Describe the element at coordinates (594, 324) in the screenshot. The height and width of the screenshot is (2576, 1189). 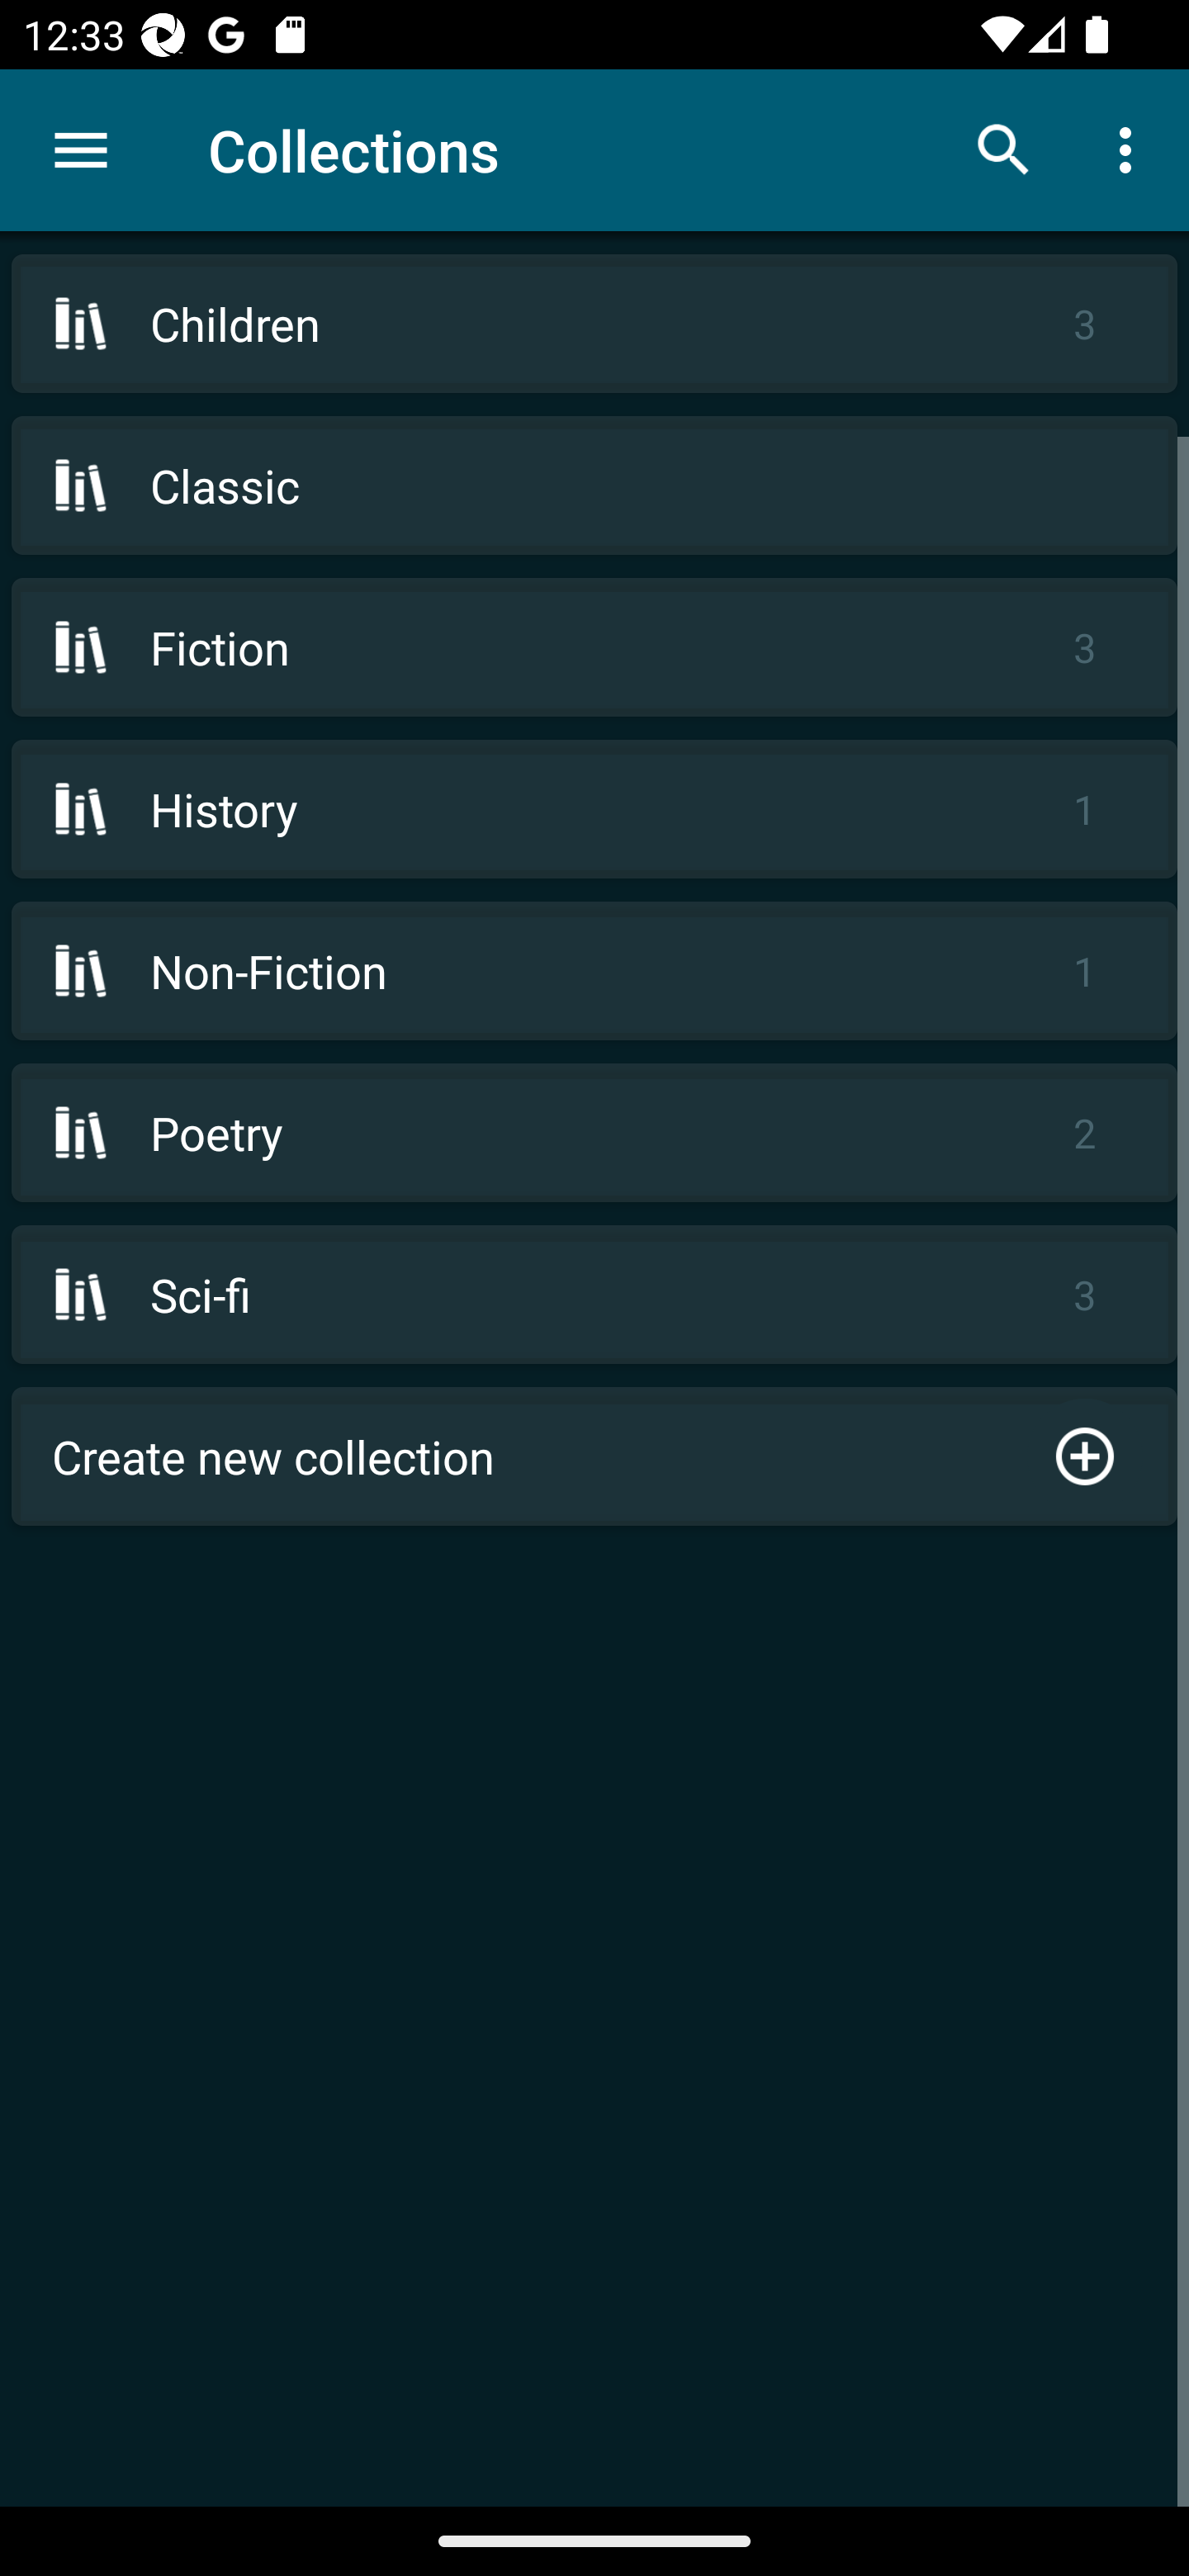
I see `Children 3` at that location.